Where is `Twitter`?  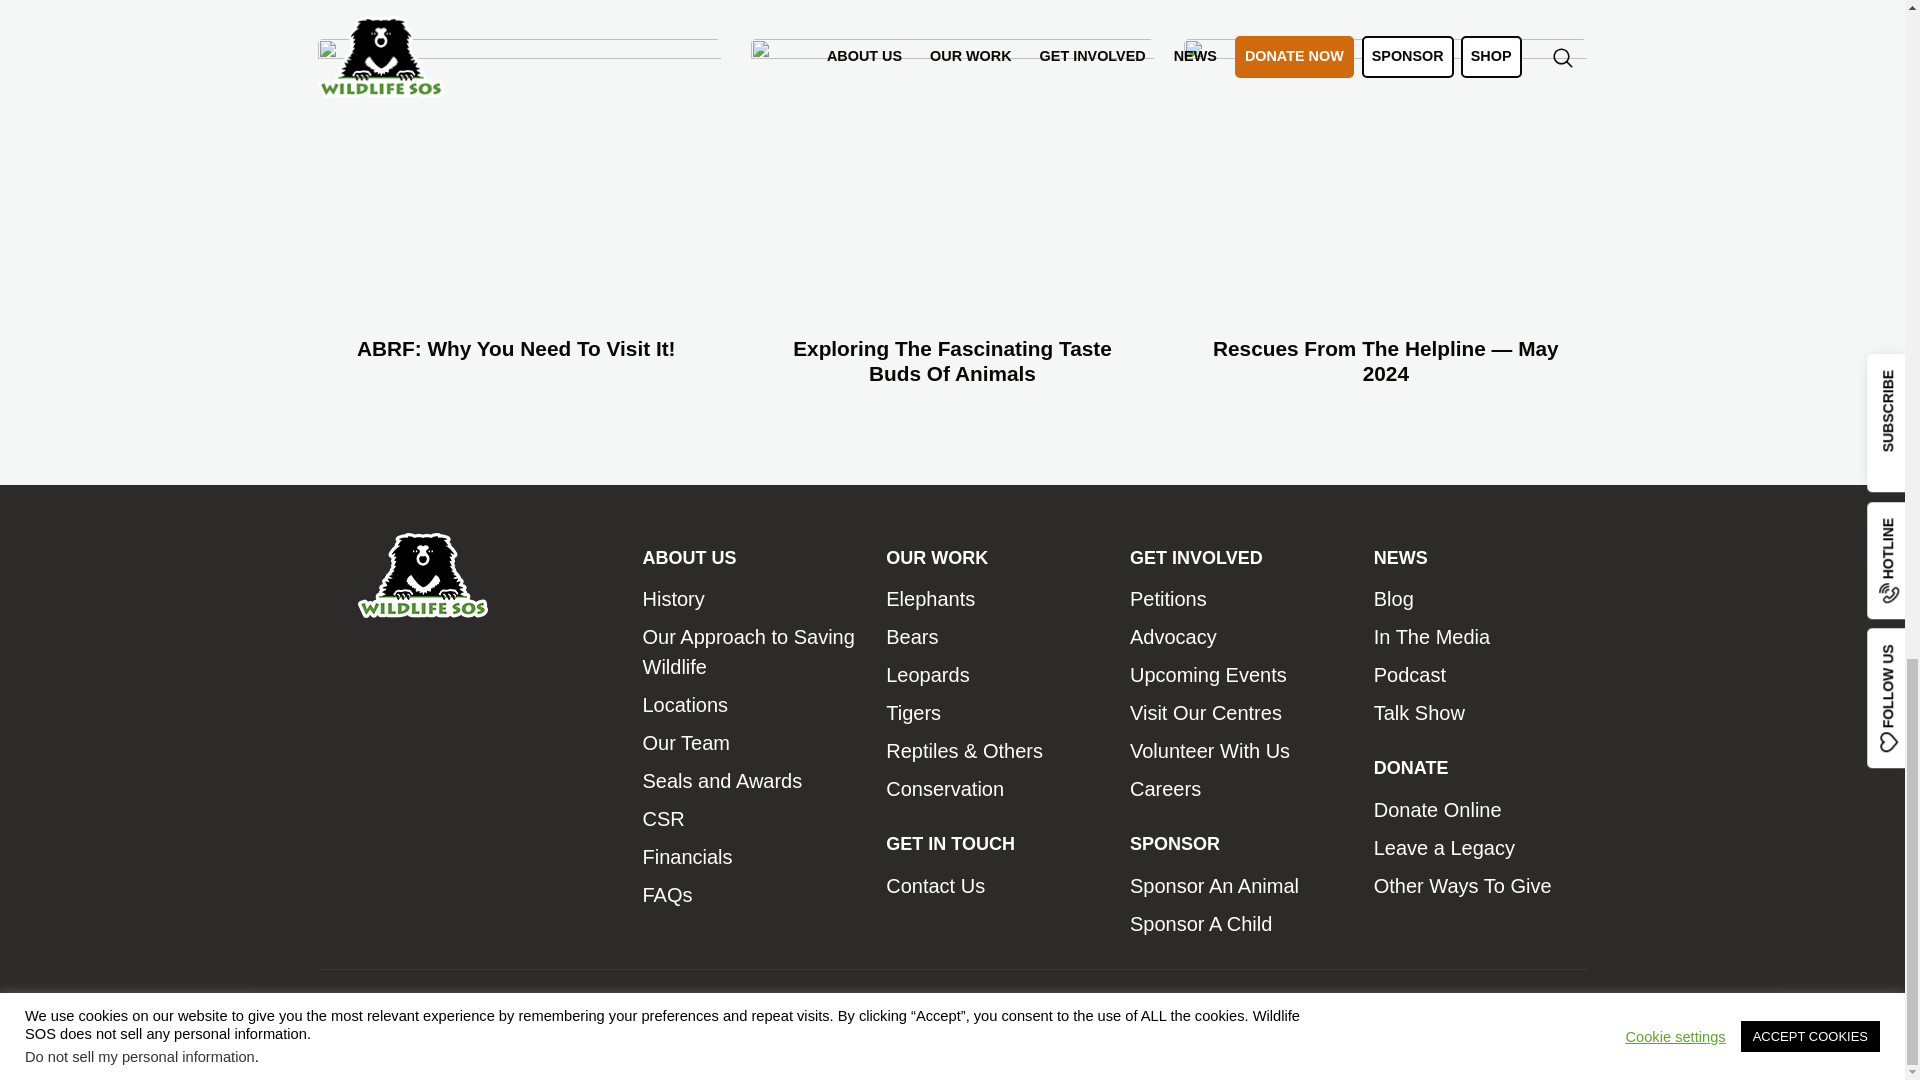 Twitter is located at coordinates (382, 1010).